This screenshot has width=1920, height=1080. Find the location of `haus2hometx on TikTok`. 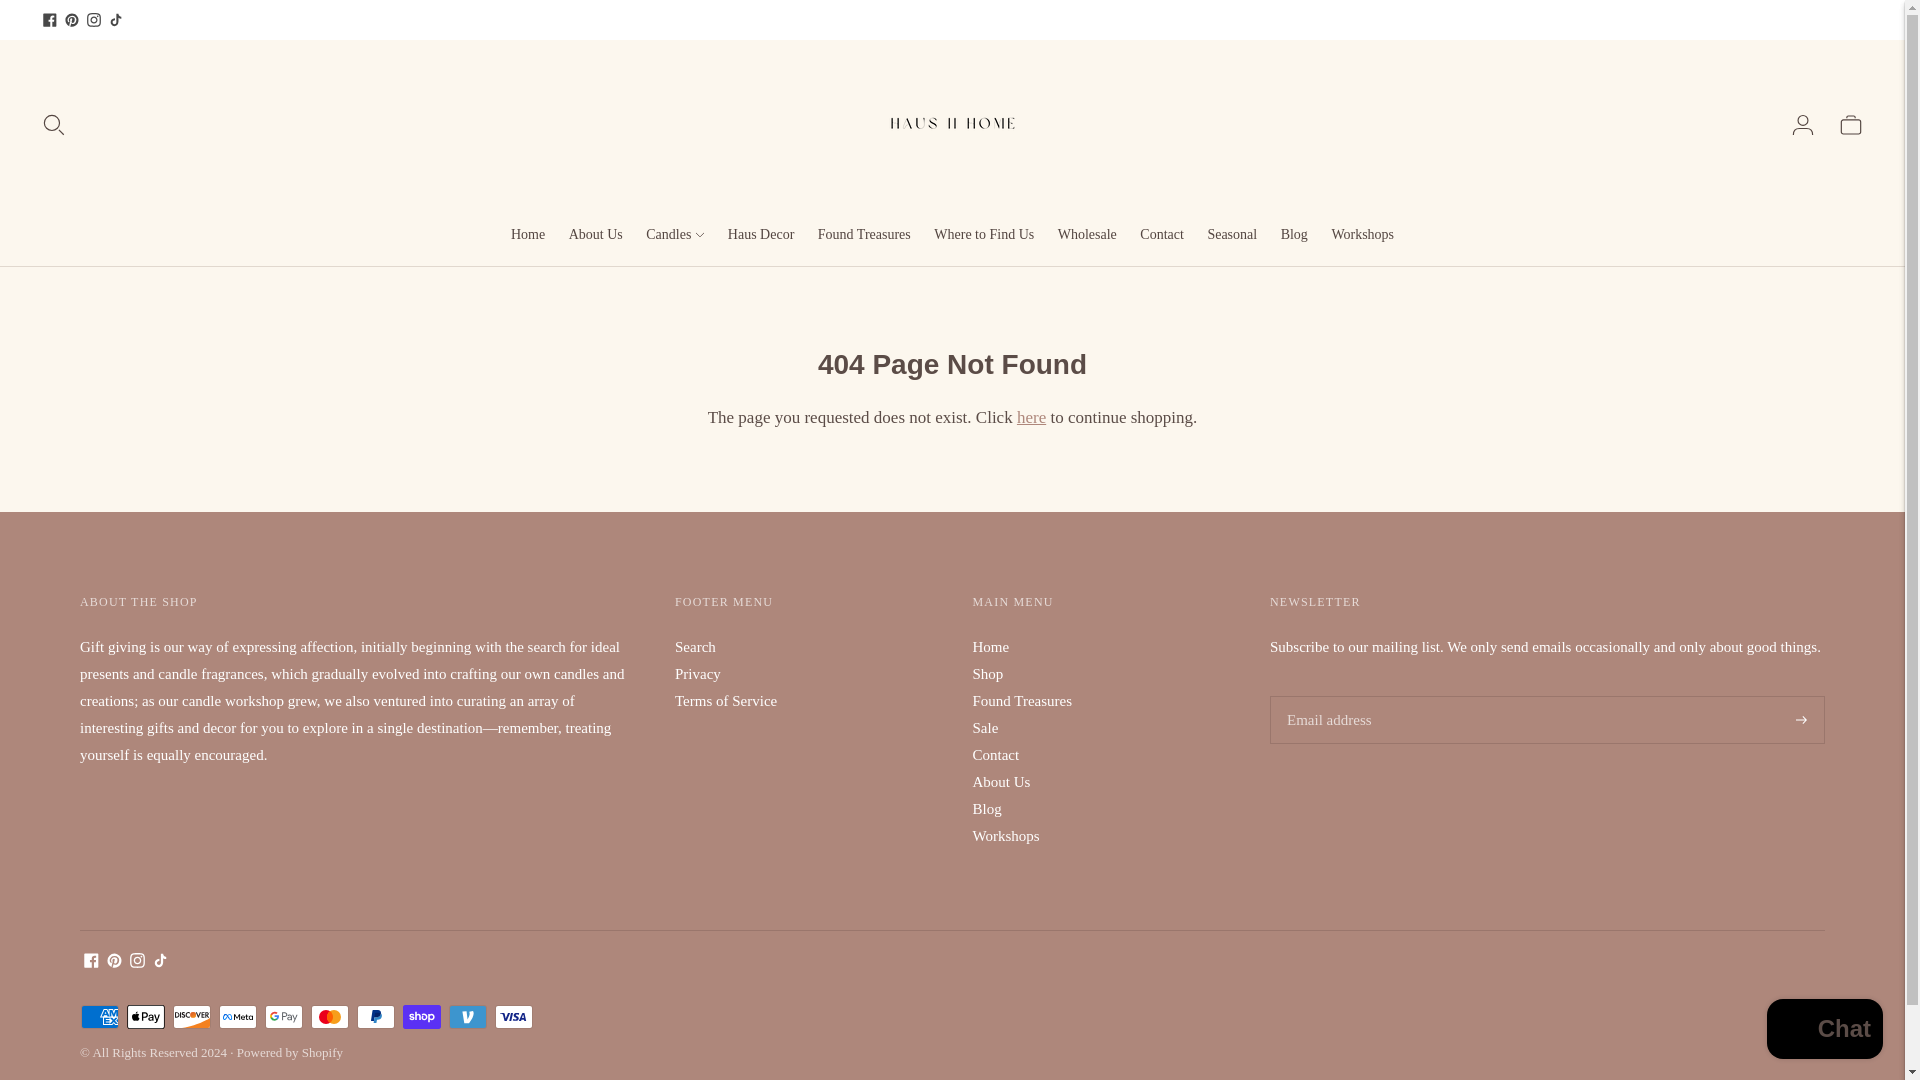

haus2hometx on TikTok is located at coordinates (116, 20).